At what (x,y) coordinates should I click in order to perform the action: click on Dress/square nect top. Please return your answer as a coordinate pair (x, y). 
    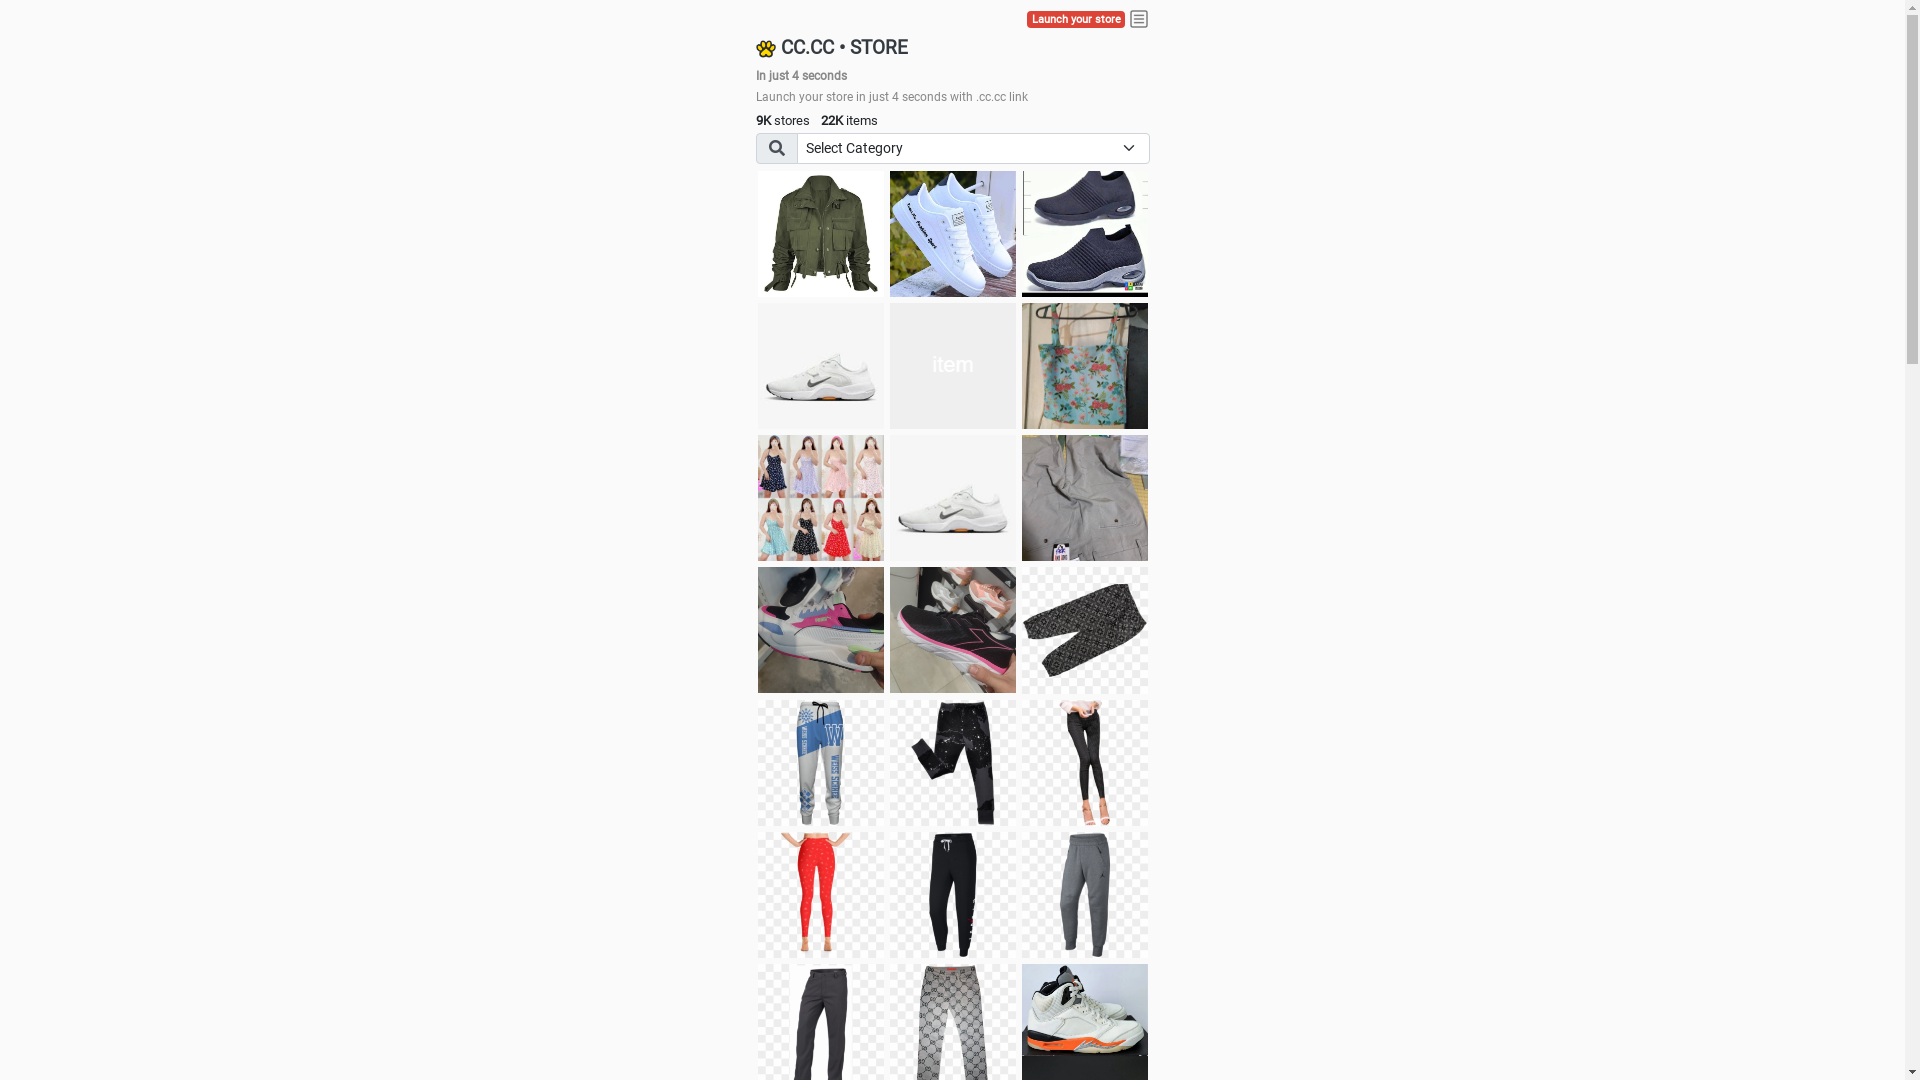
    Looking at the image, I should click on (821, 498).